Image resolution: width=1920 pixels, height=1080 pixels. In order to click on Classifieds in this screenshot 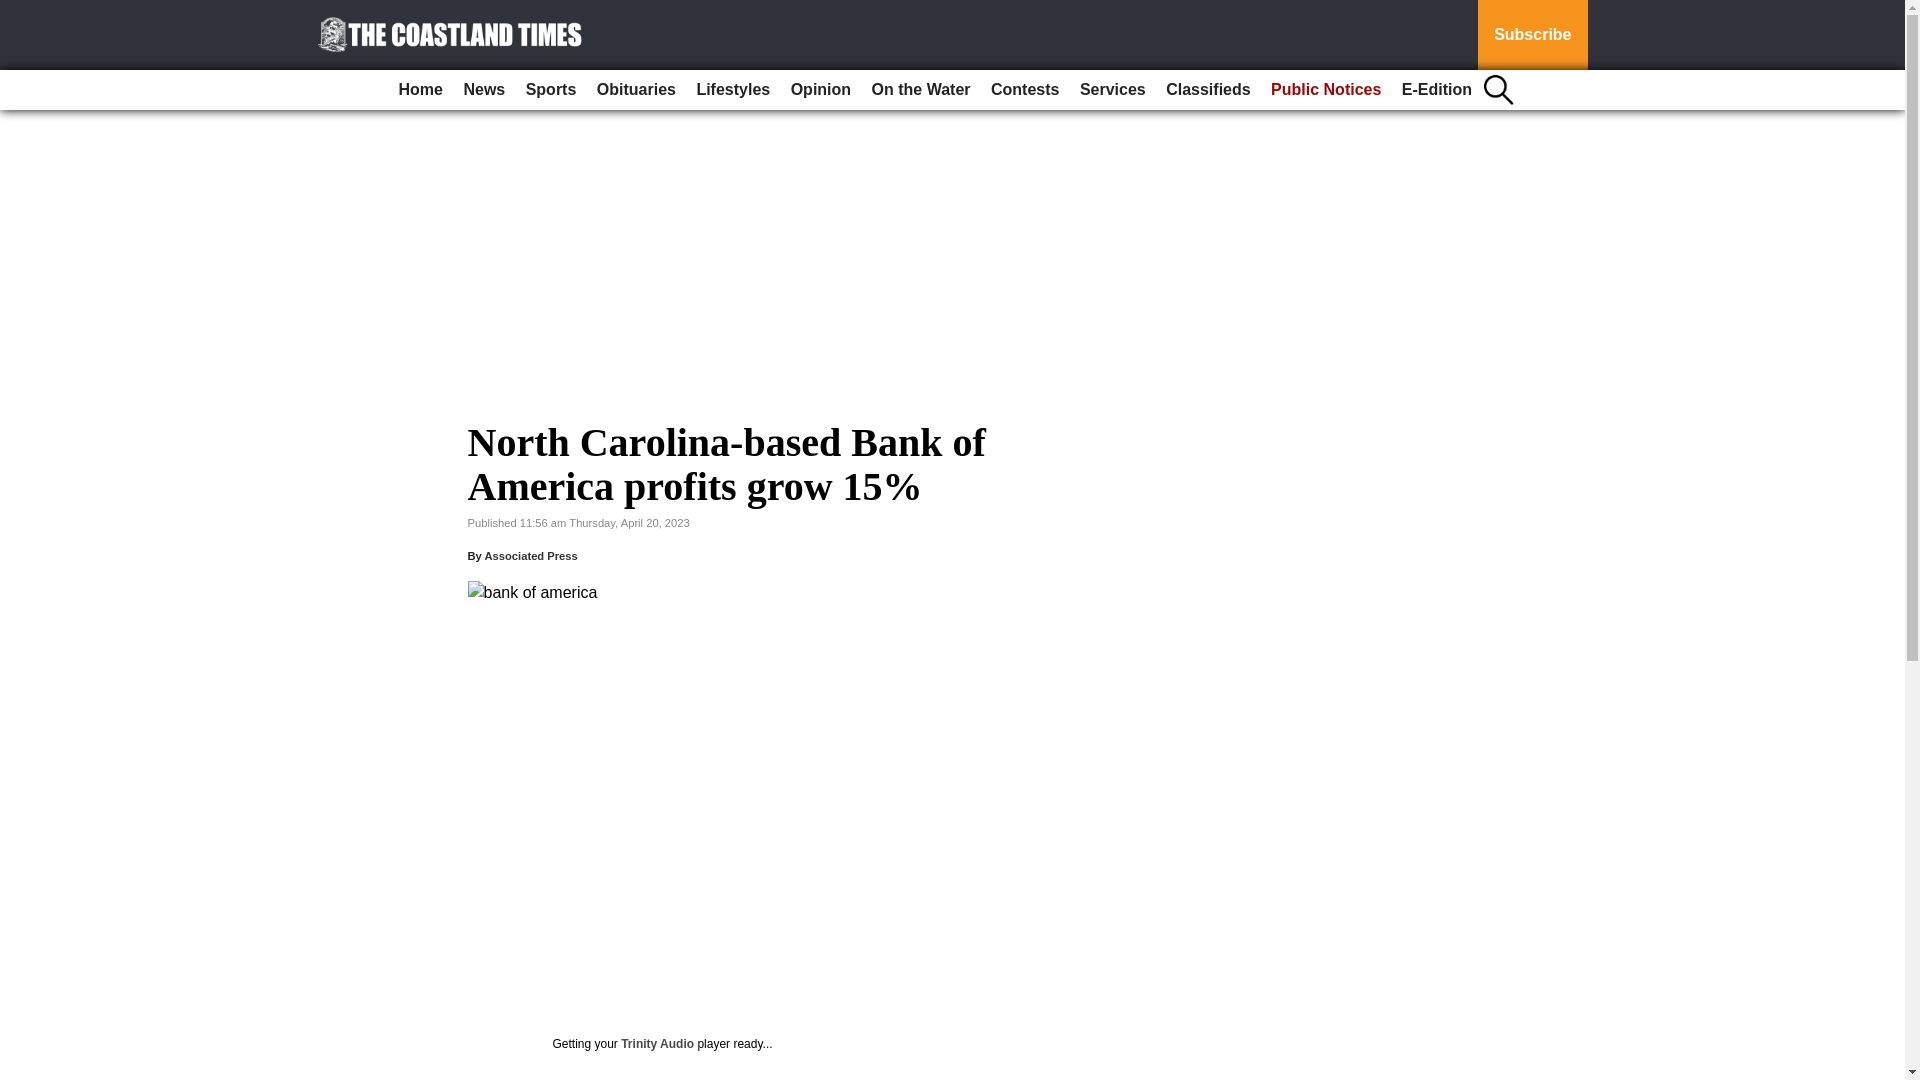, I will do `click(1207, 90)`.